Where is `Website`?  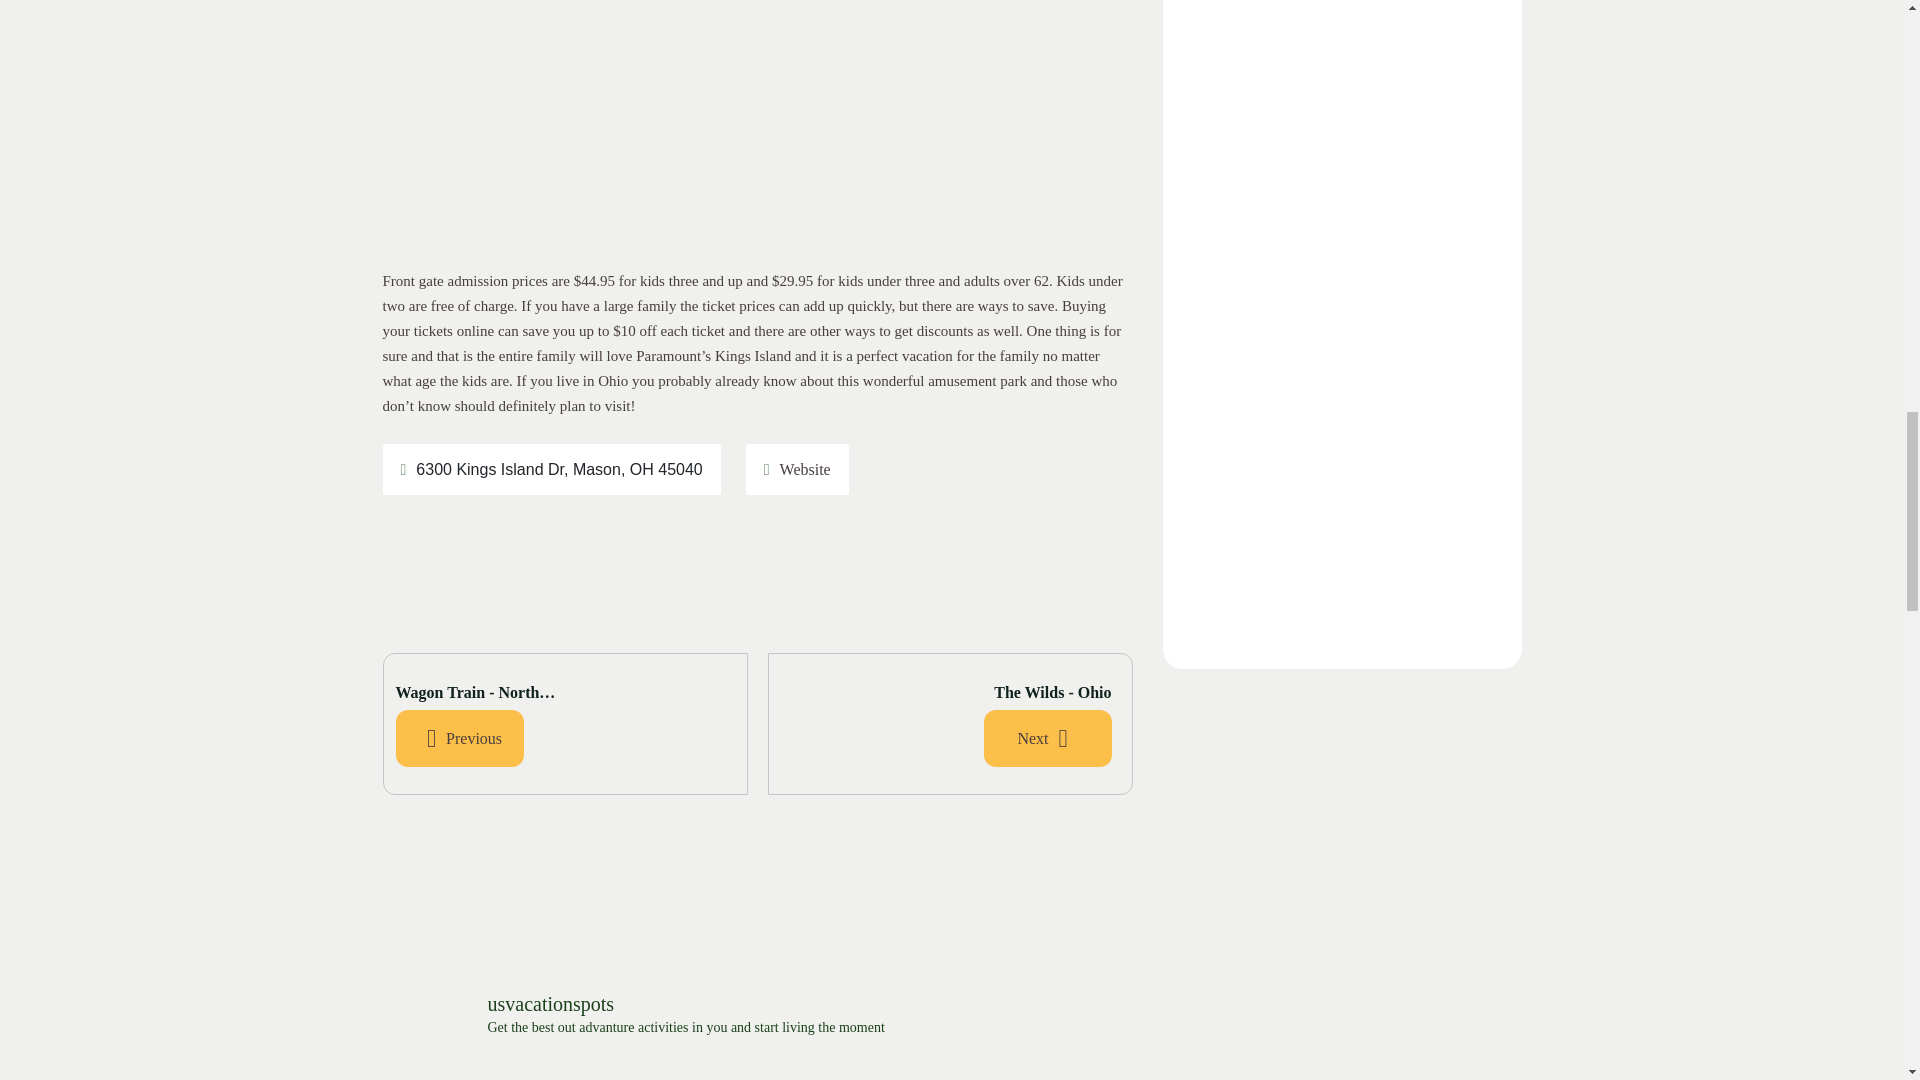
Website is located at coordinates (798, 468).